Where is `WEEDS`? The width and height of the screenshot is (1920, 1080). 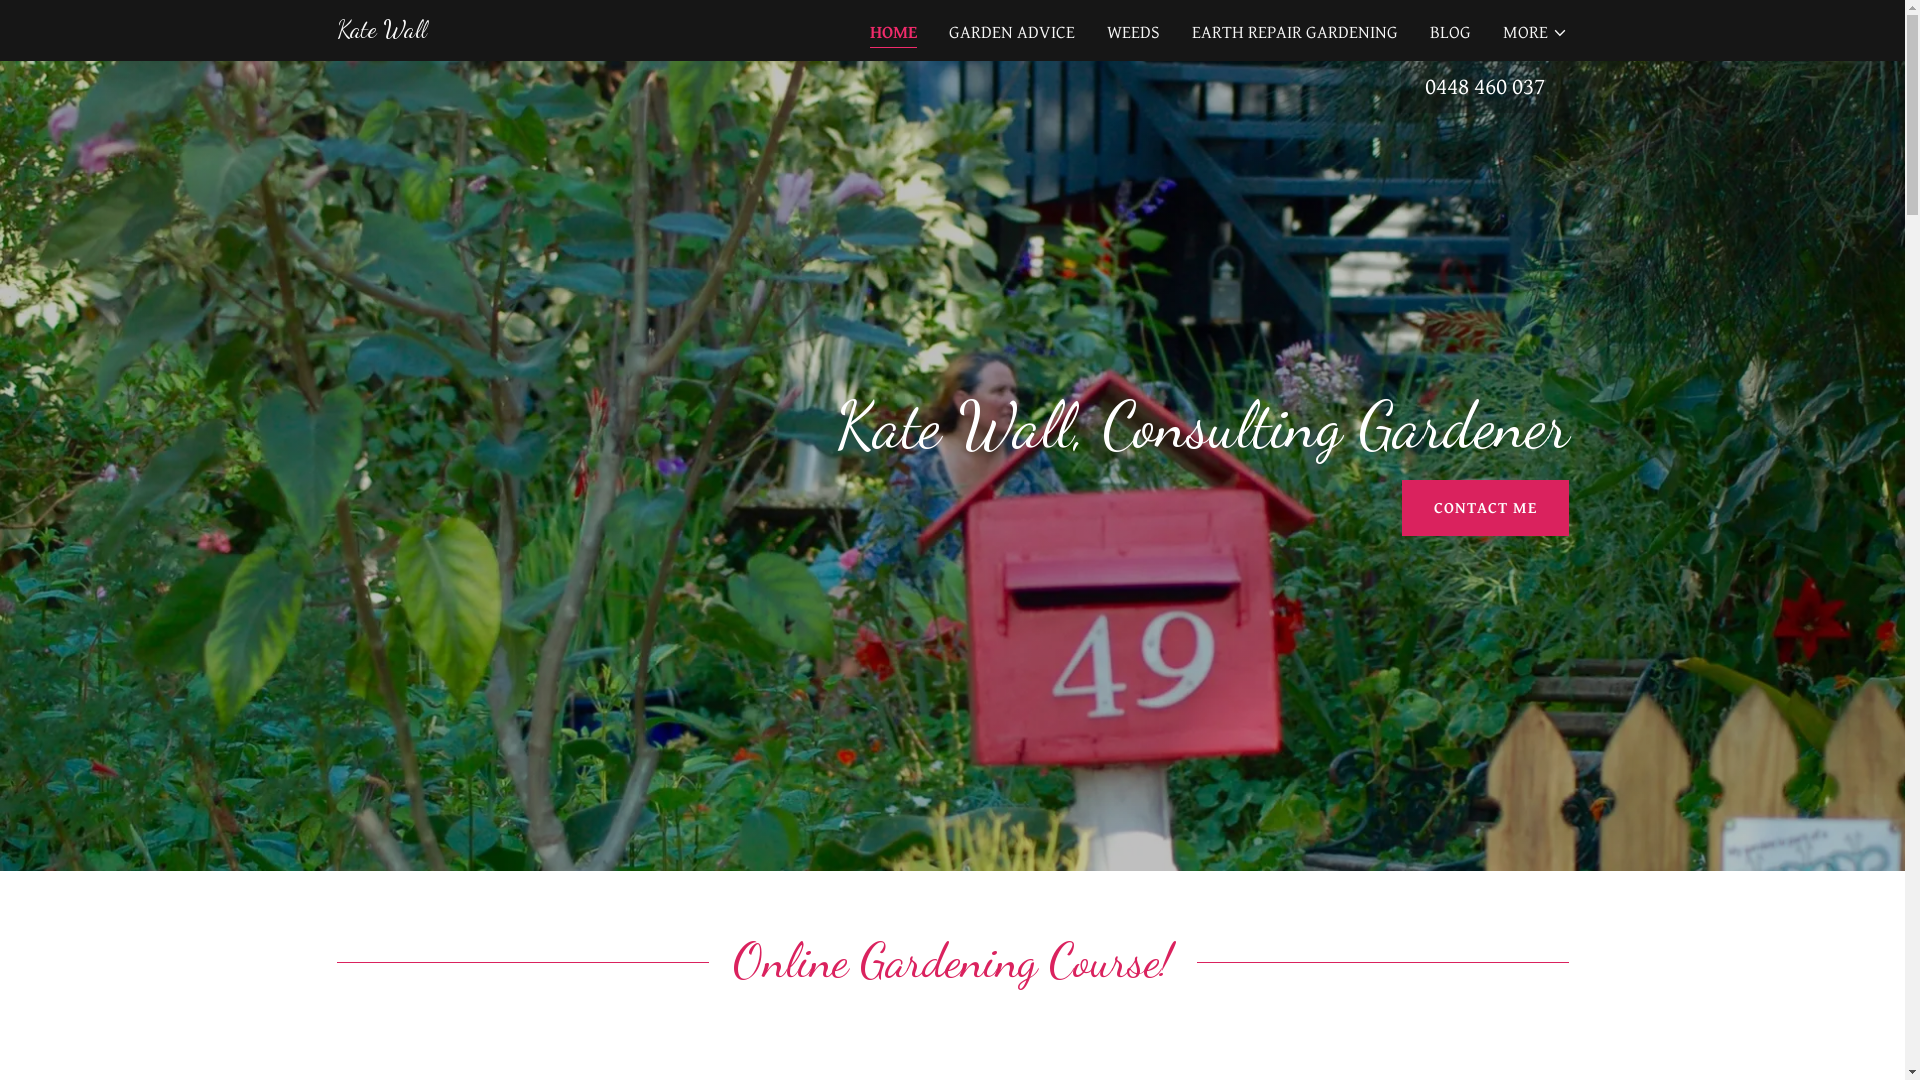
WEEDS is located at coordinates (1134, 33).